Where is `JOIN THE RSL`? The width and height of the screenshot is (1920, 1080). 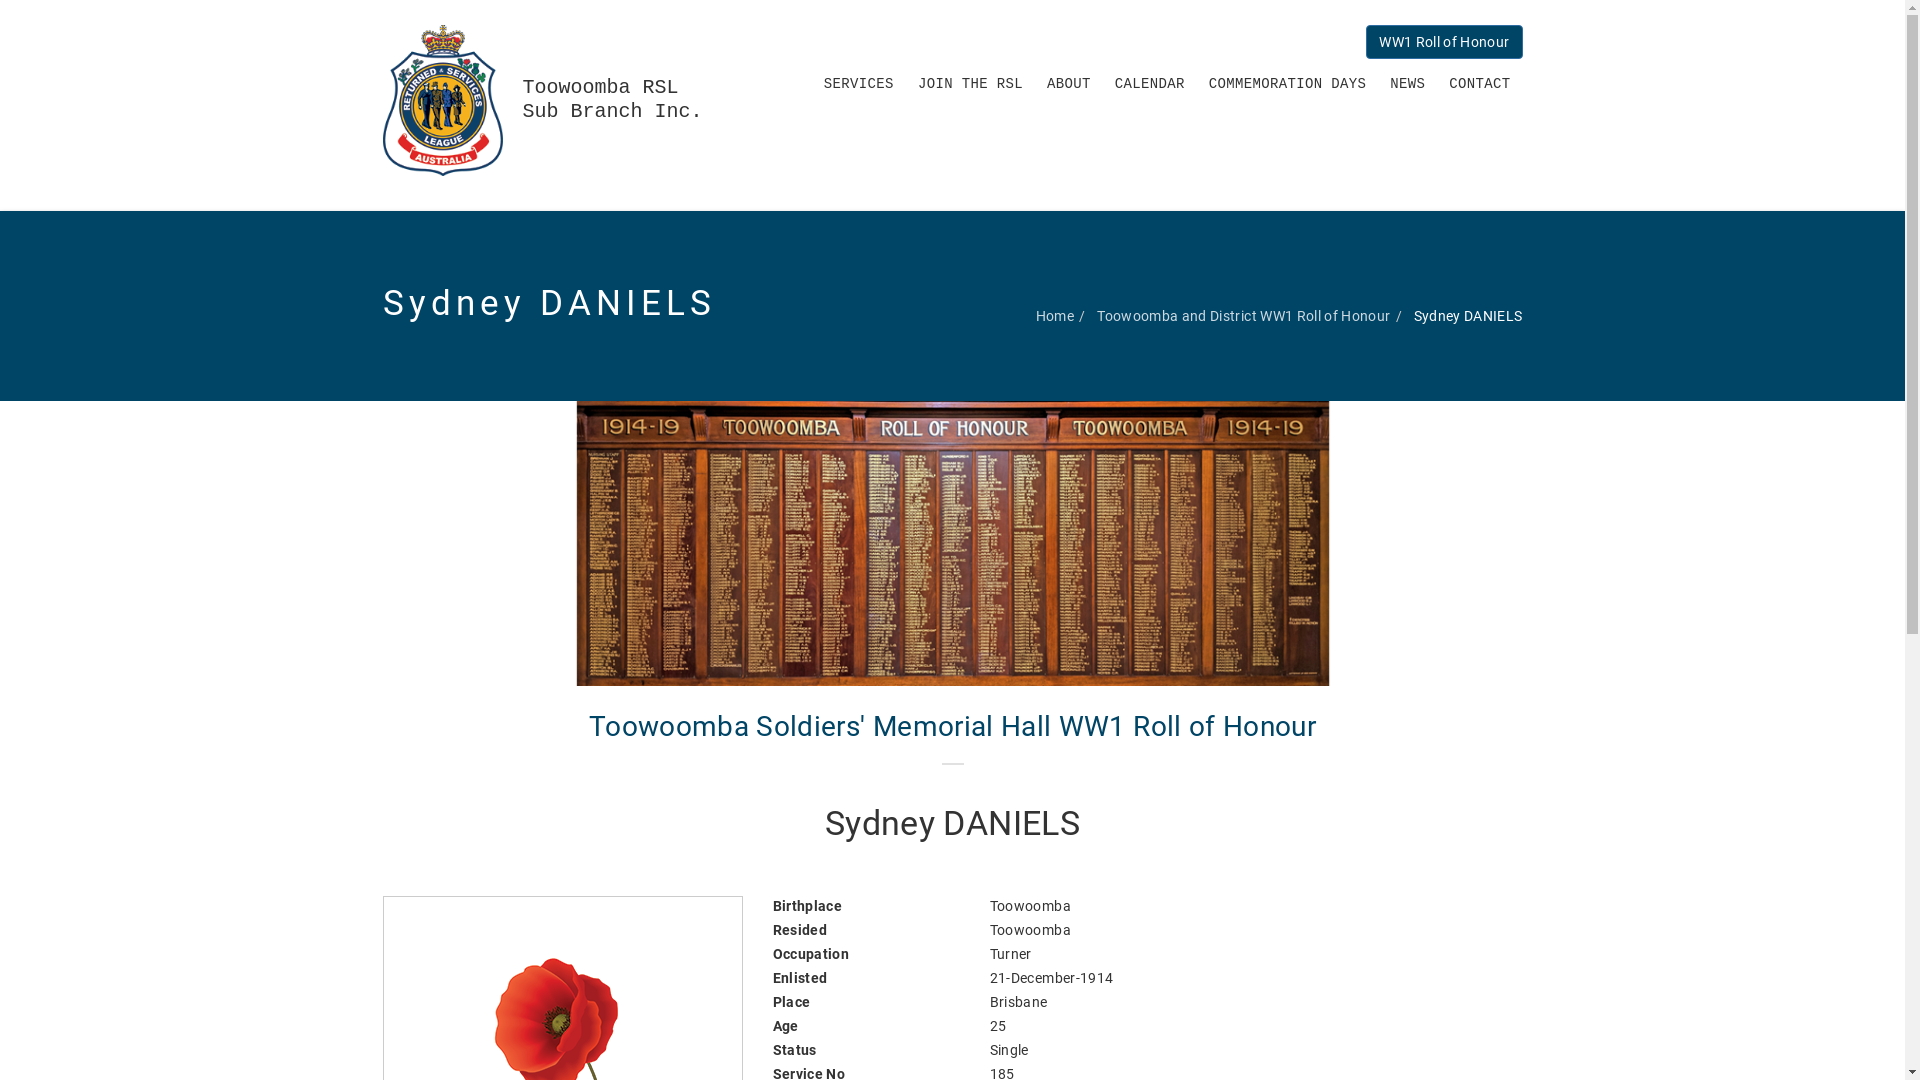
JOIN THE RSL is located at coordinates (970, 82).